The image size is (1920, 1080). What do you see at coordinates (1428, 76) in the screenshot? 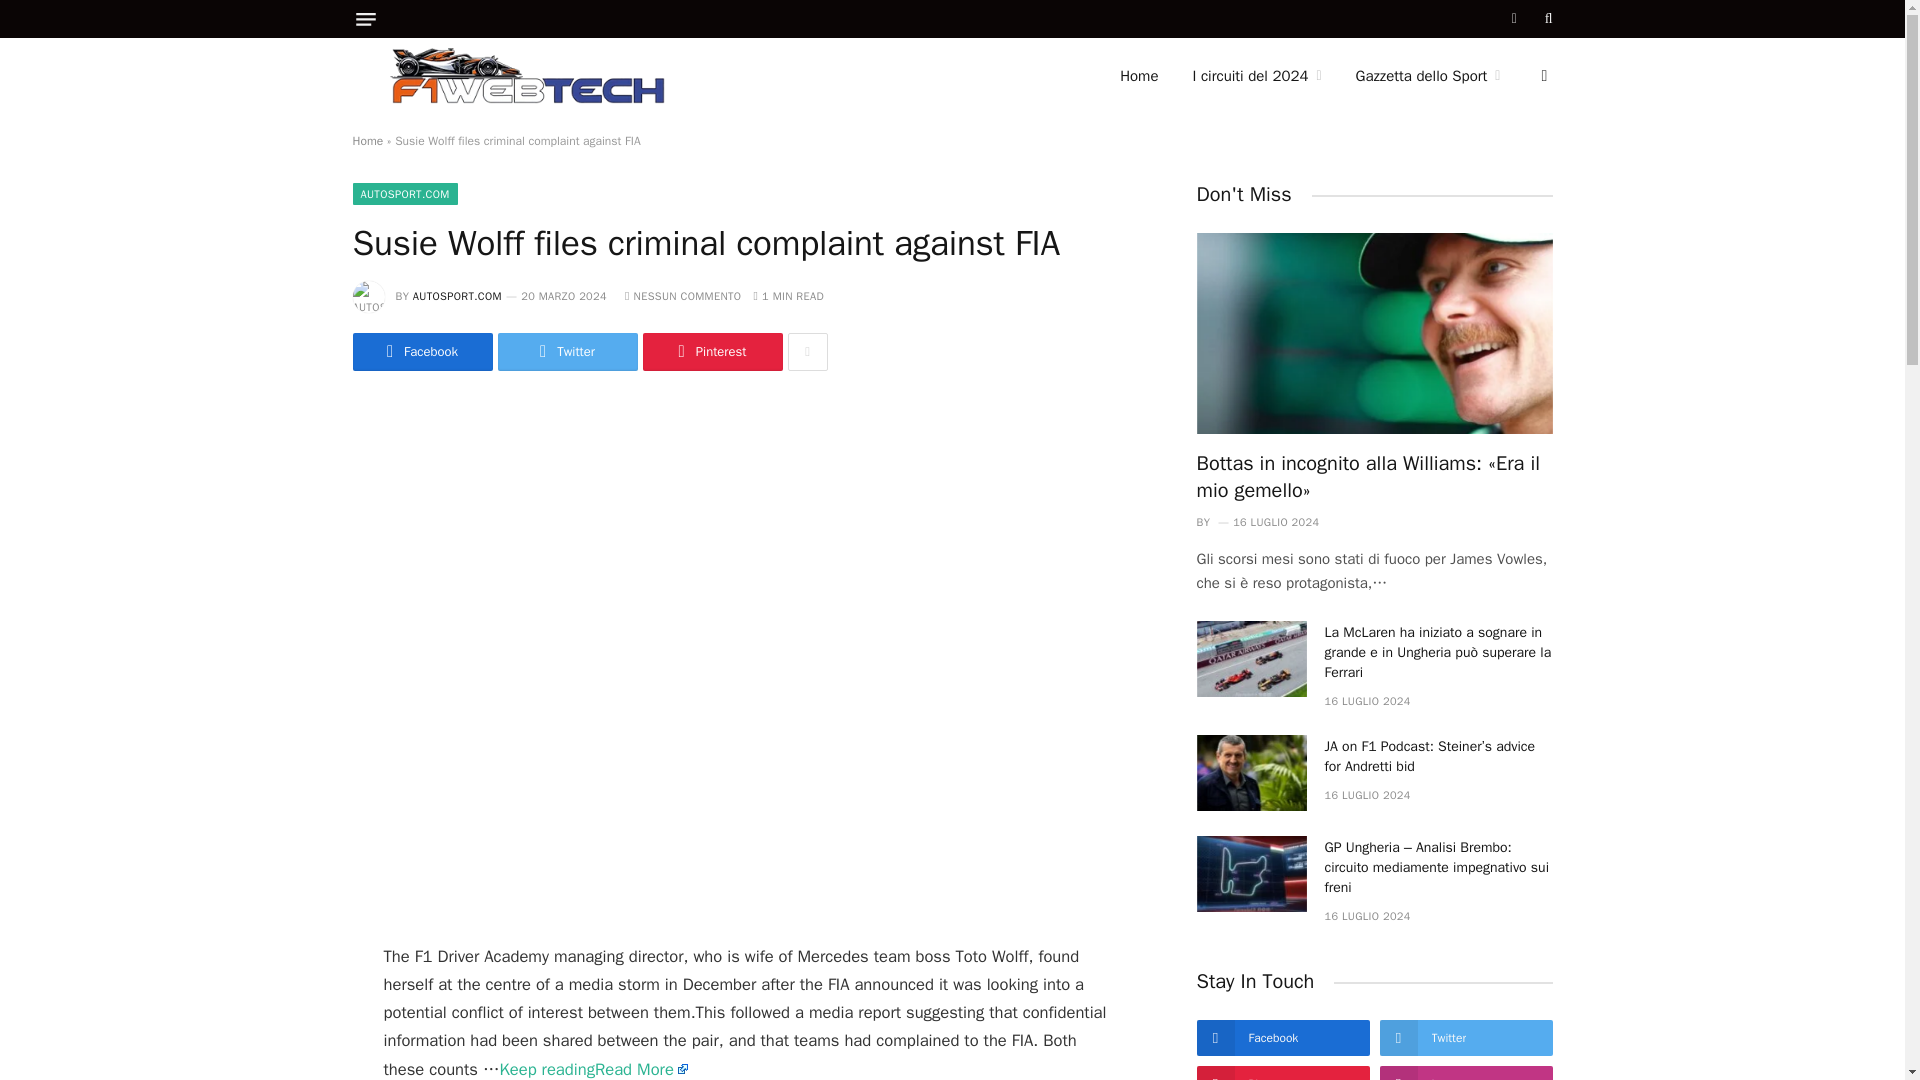
I see `Gazzetta dello Sport` at bounding box center [1428, 76].